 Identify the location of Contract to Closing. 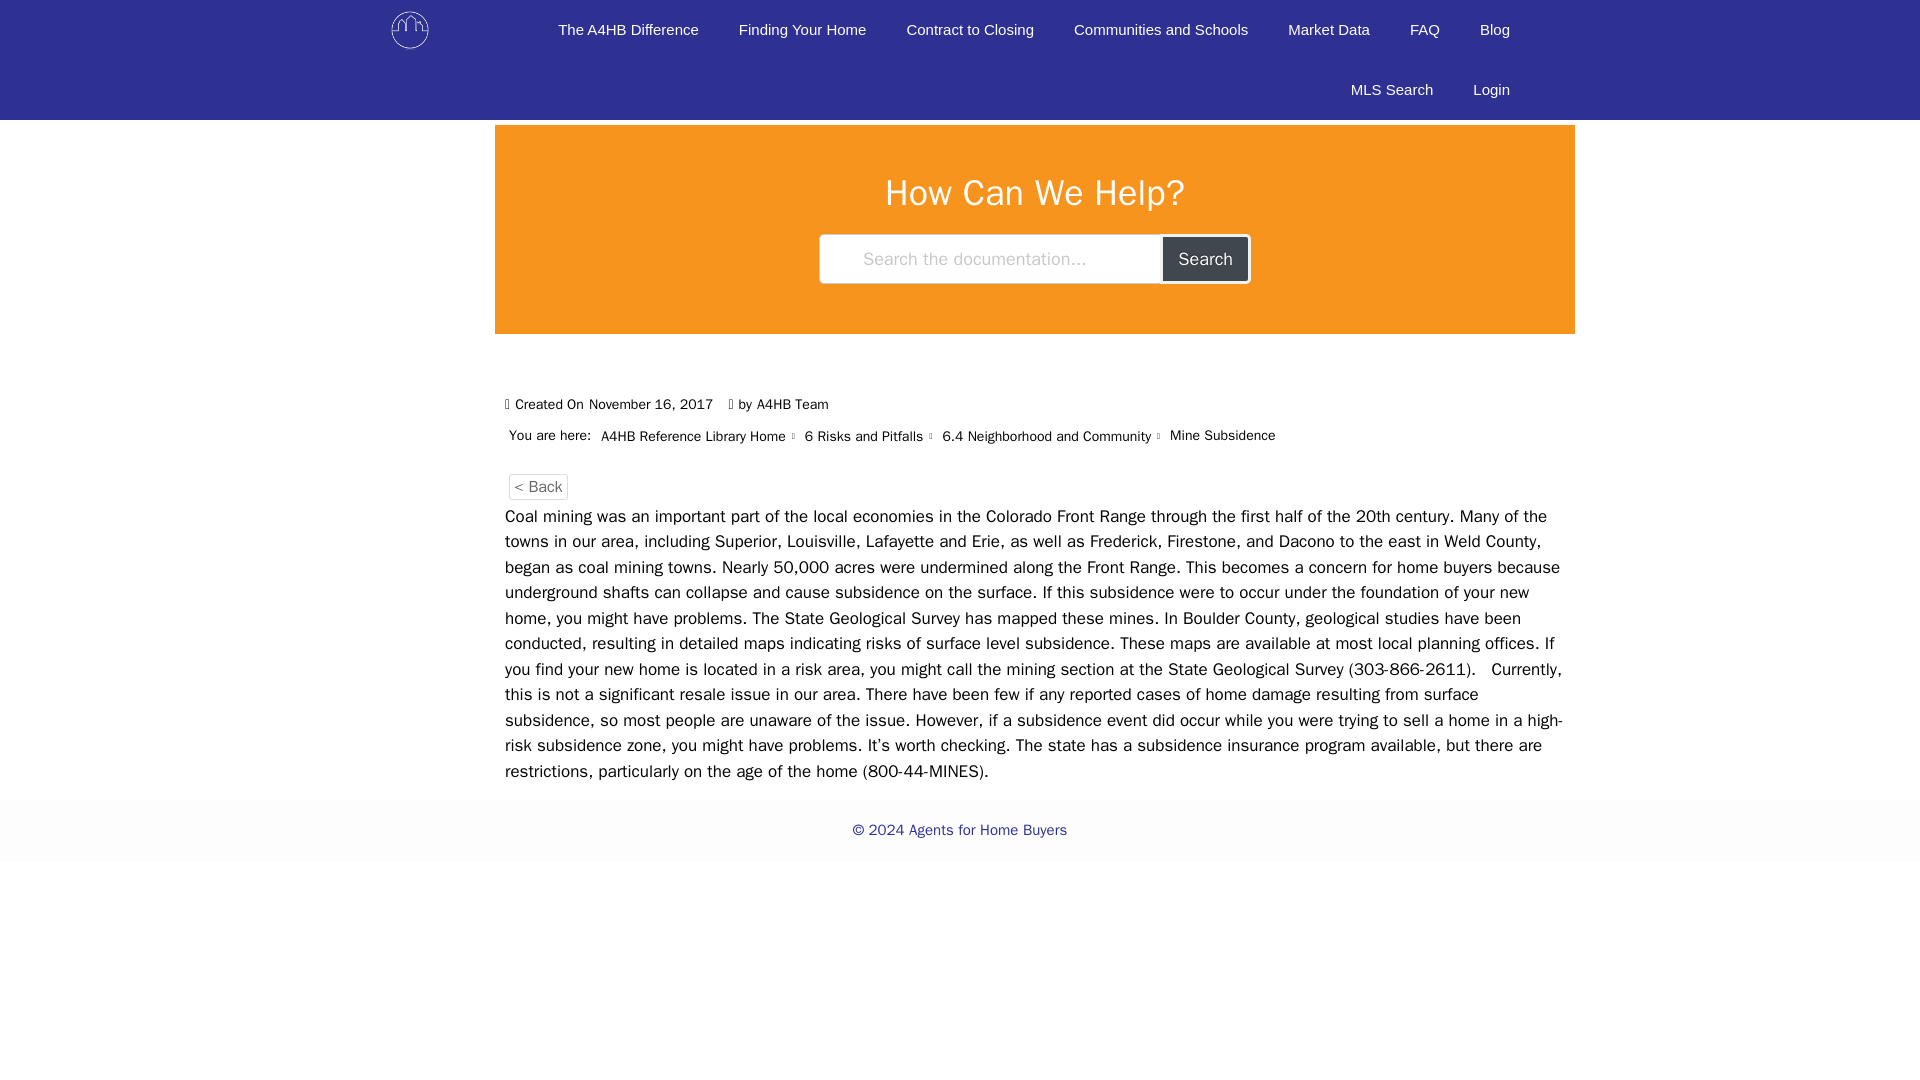
(970, 30).